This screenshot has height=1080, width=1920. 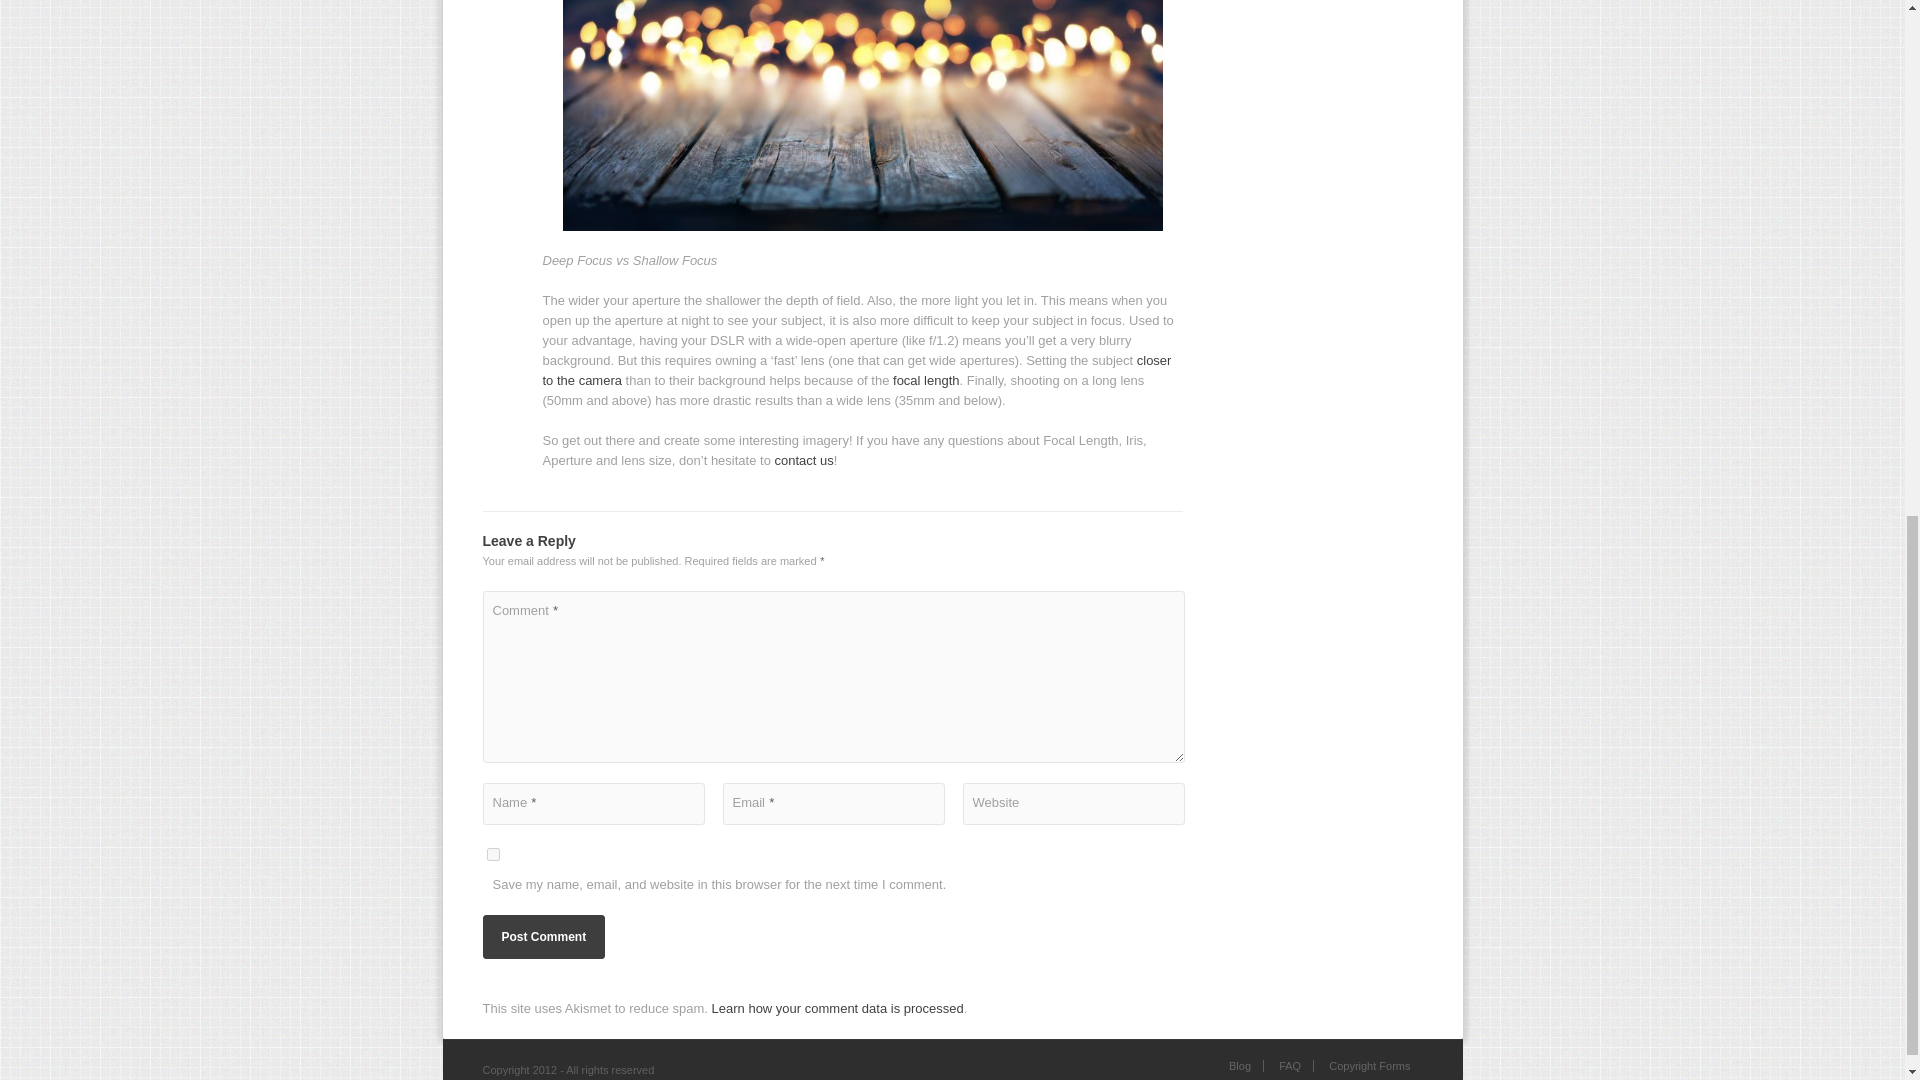 I want to click on Post Comment, so click(x=542, y=936).